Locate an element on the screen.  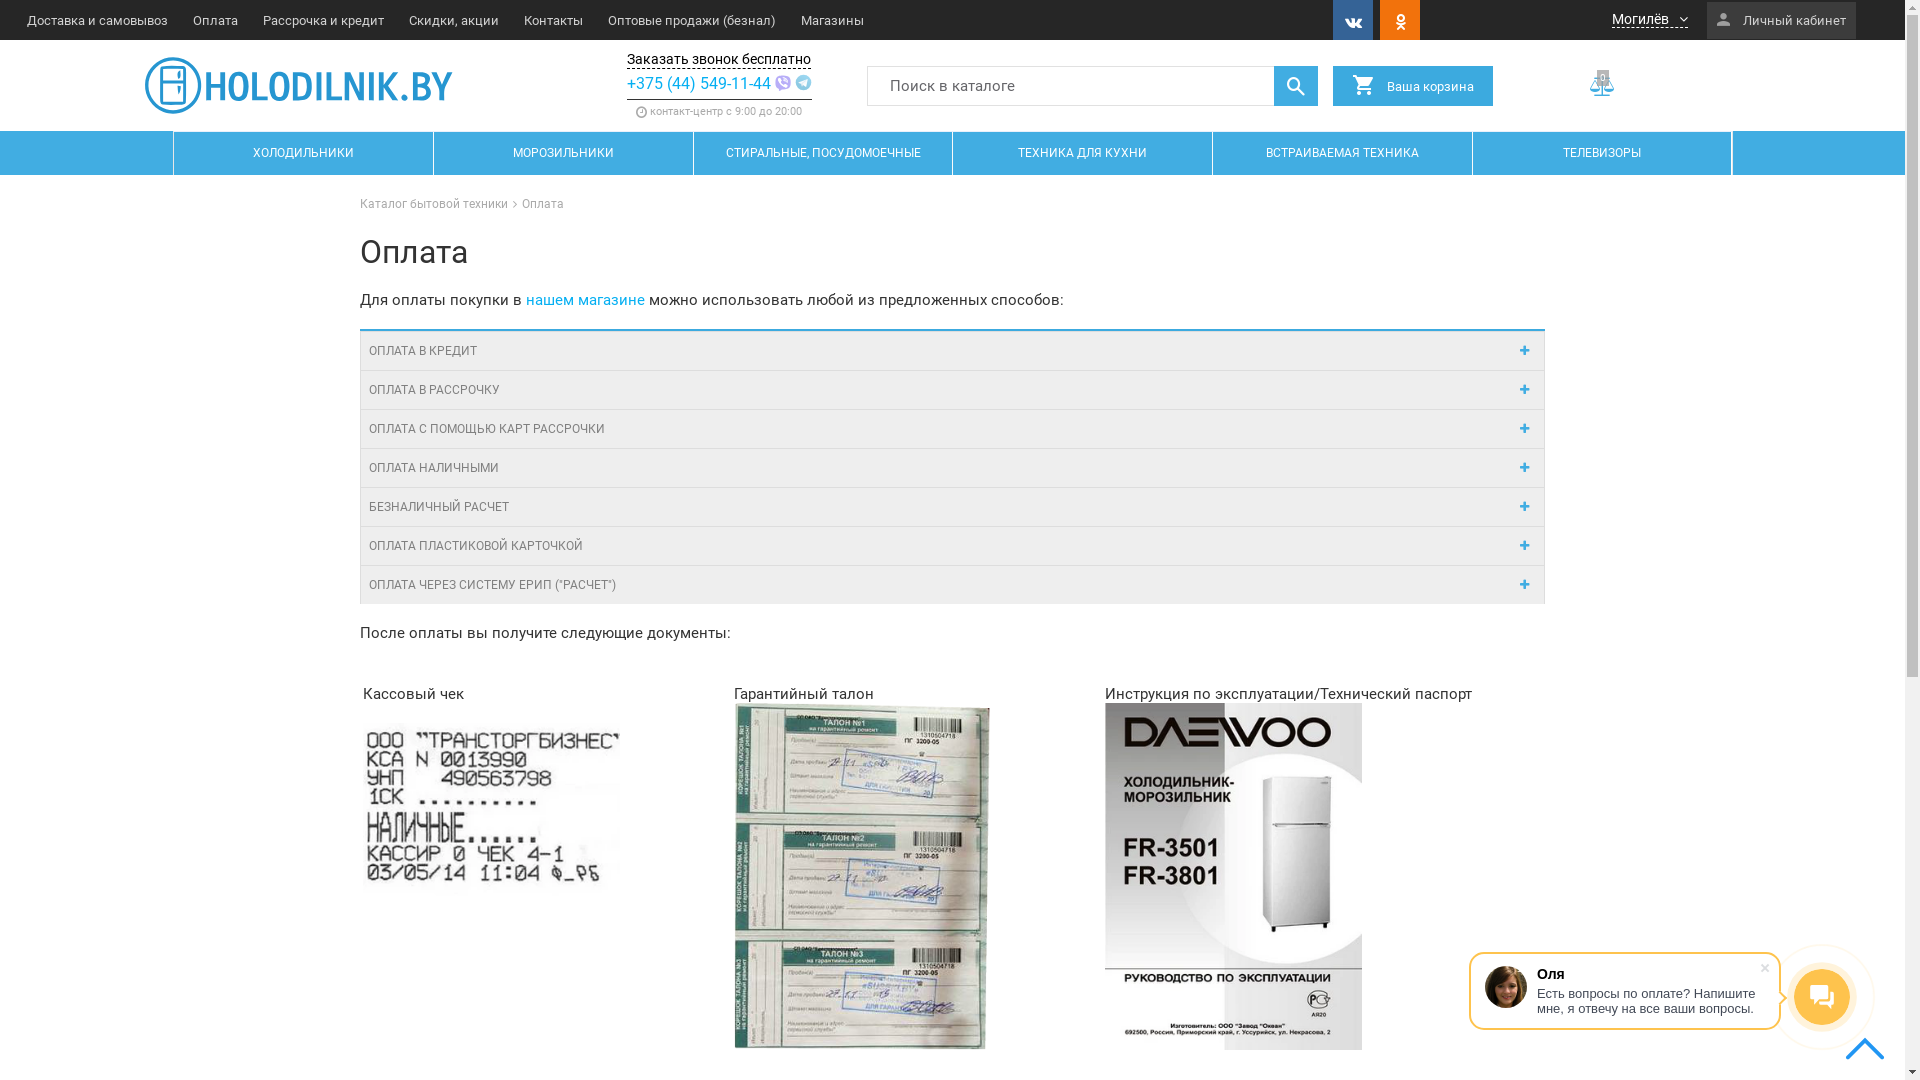
Telegram is located at coordinates (804, 84).